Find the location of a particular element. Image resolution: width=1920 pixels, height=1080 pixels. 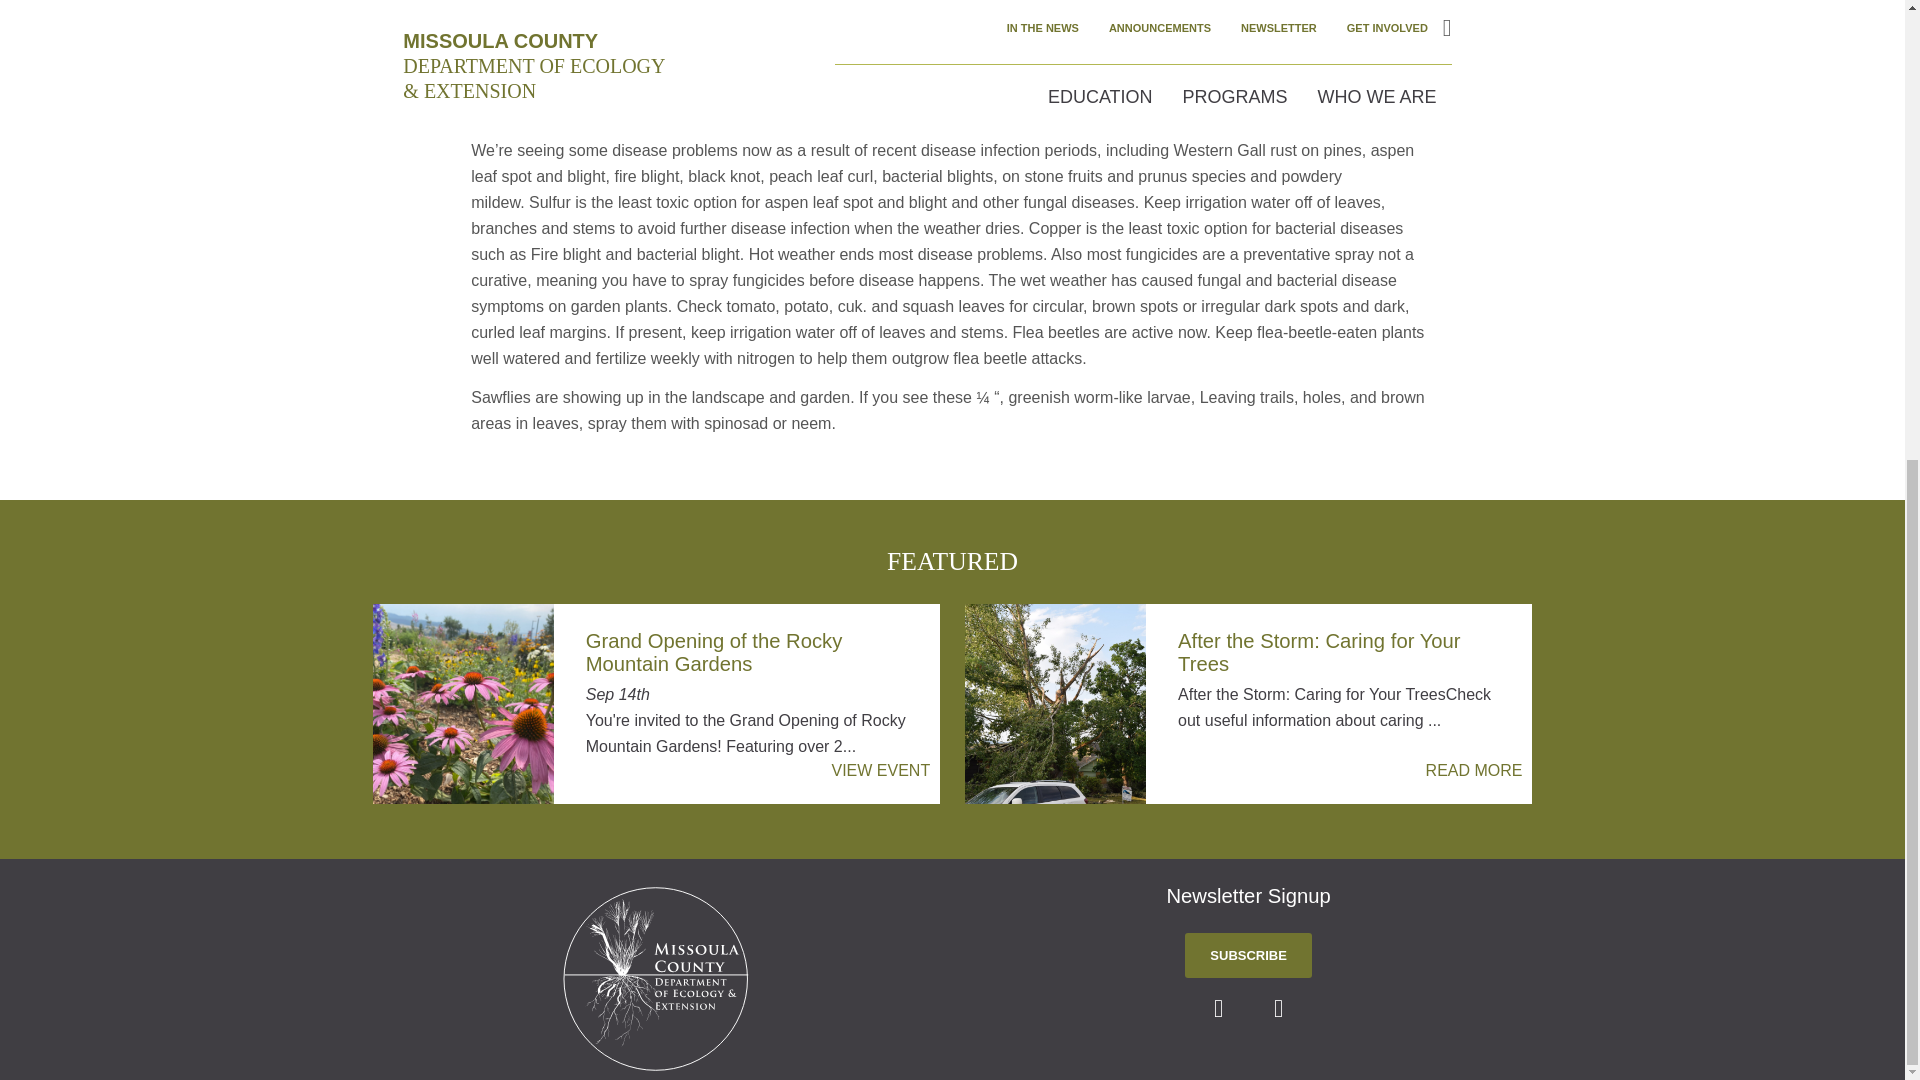

VIEW EVENT is located at coordinates (880, 771).